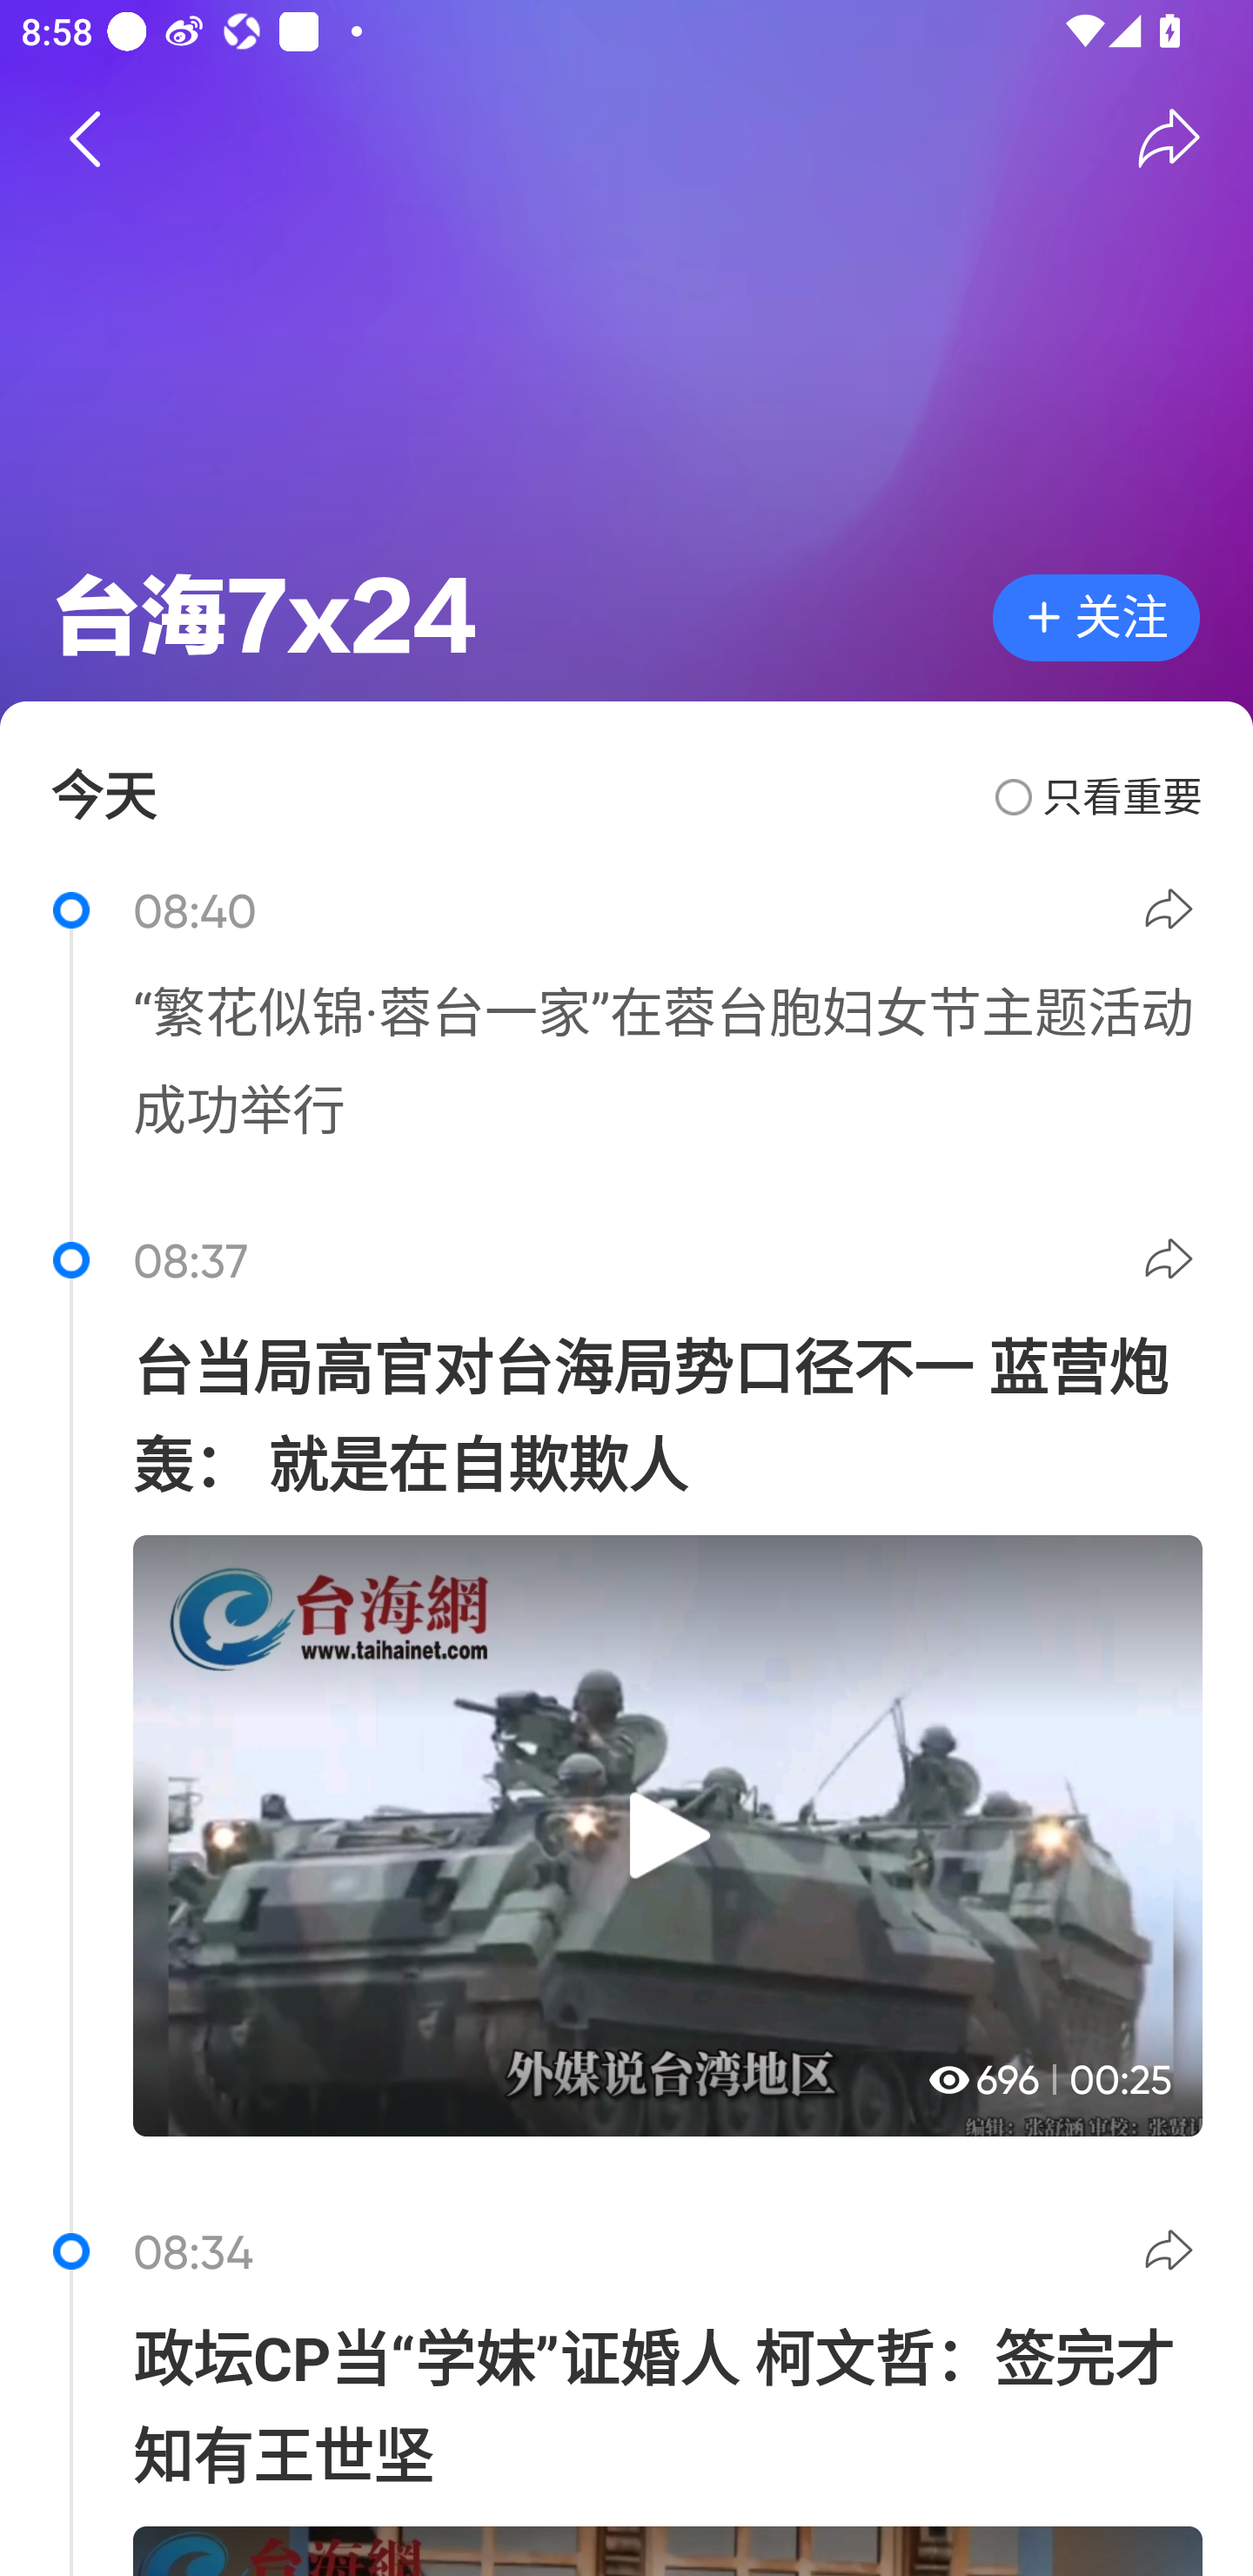 The image size is (1253, 2576). Describe the element at coordinates (626, 1032) in the screenshot. I see `节点 08:40  “繁花似锦·蓉台一家”在蓉台胞妇女节主题活动成功举行` at that location.